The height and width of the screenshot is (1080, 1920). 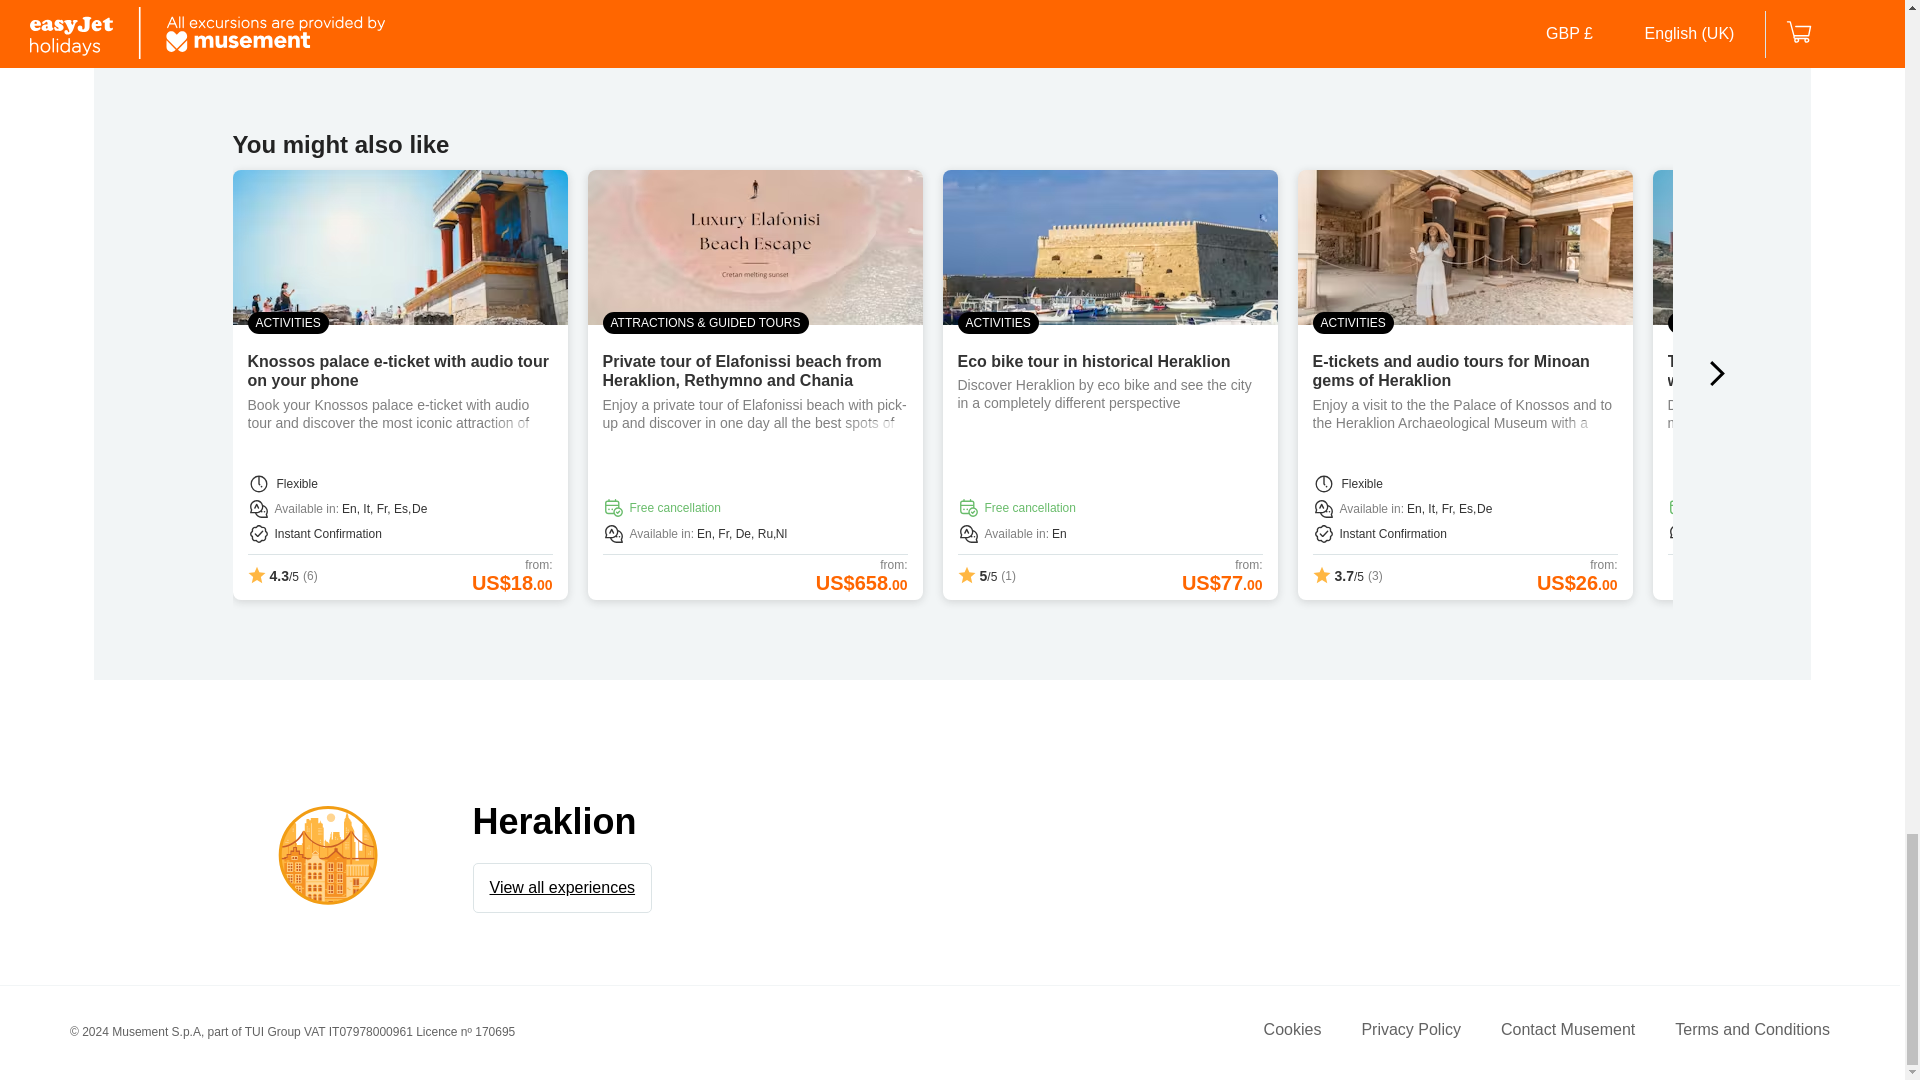 I want to click on Cookies, so click(x=1292, y=1032).